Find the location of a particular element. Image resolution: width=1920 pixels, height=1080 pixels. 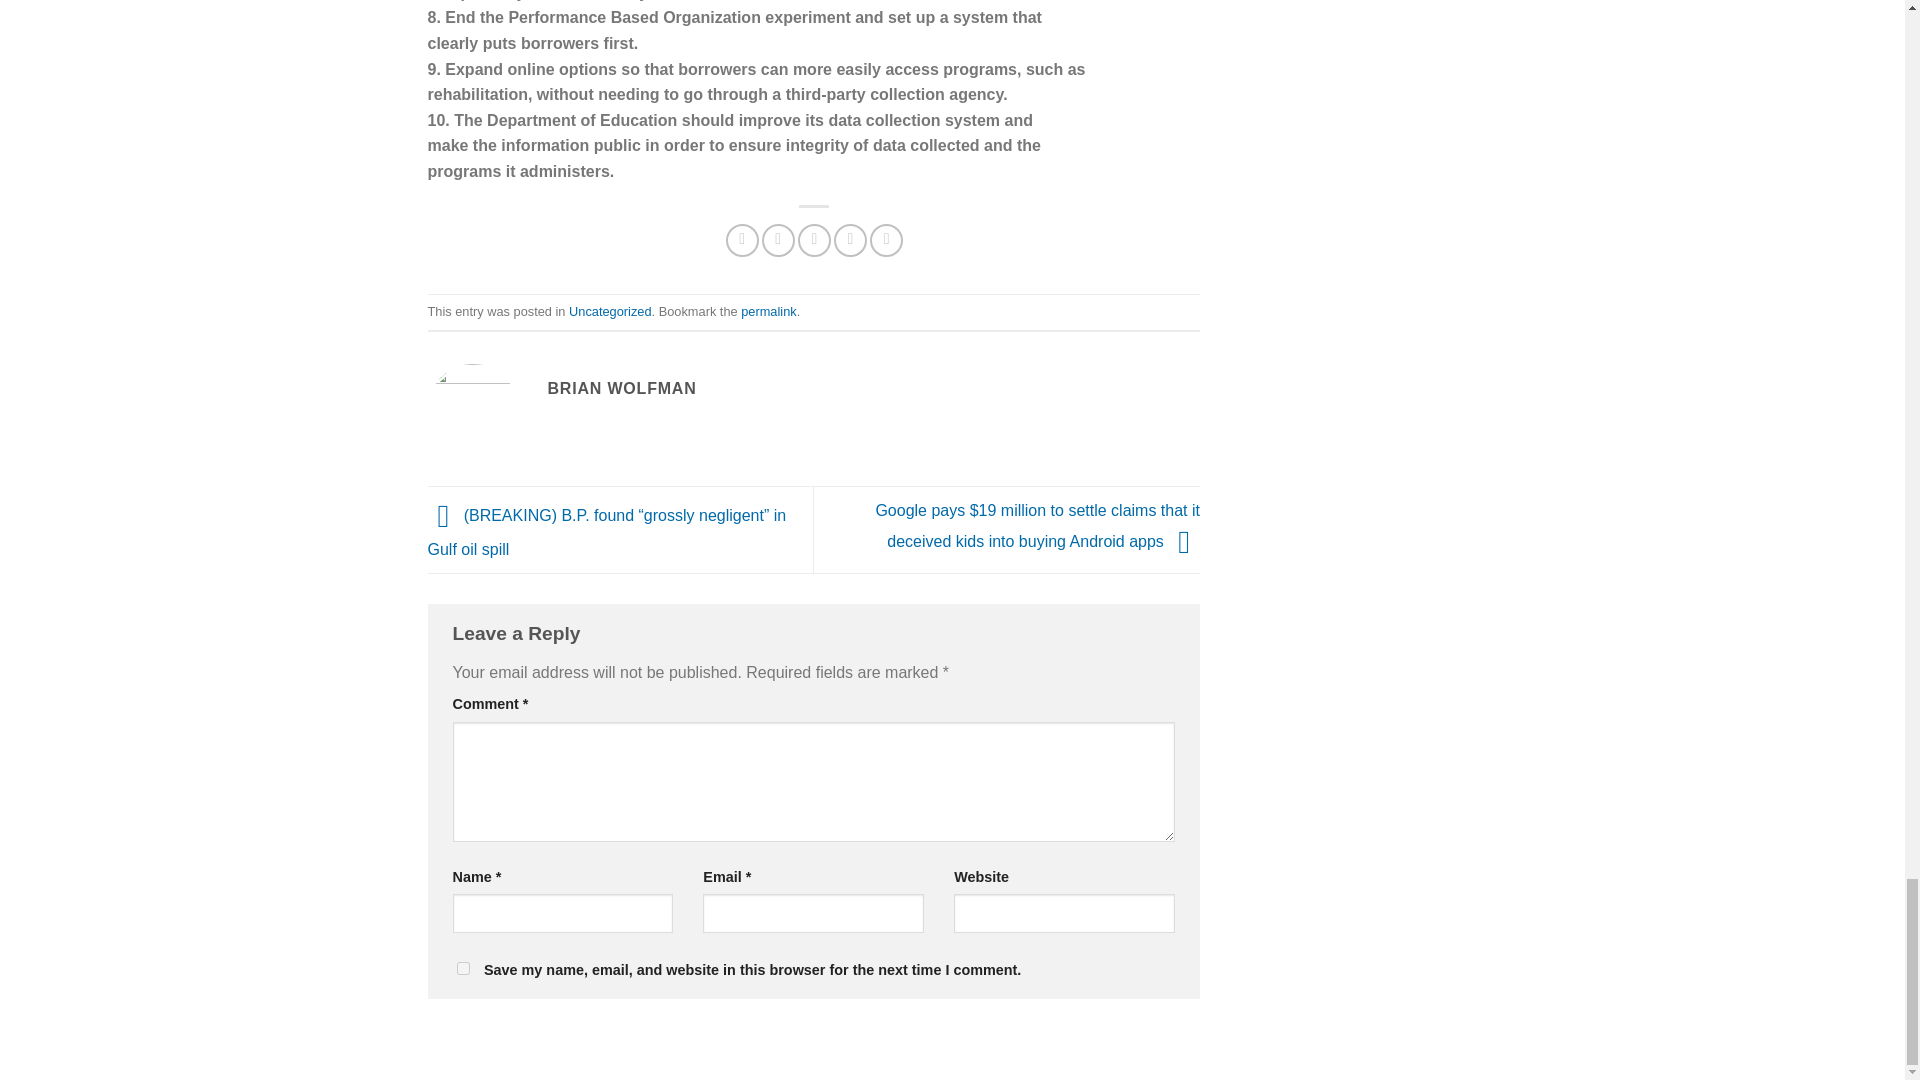

yes is located at coordinates (462, 968).